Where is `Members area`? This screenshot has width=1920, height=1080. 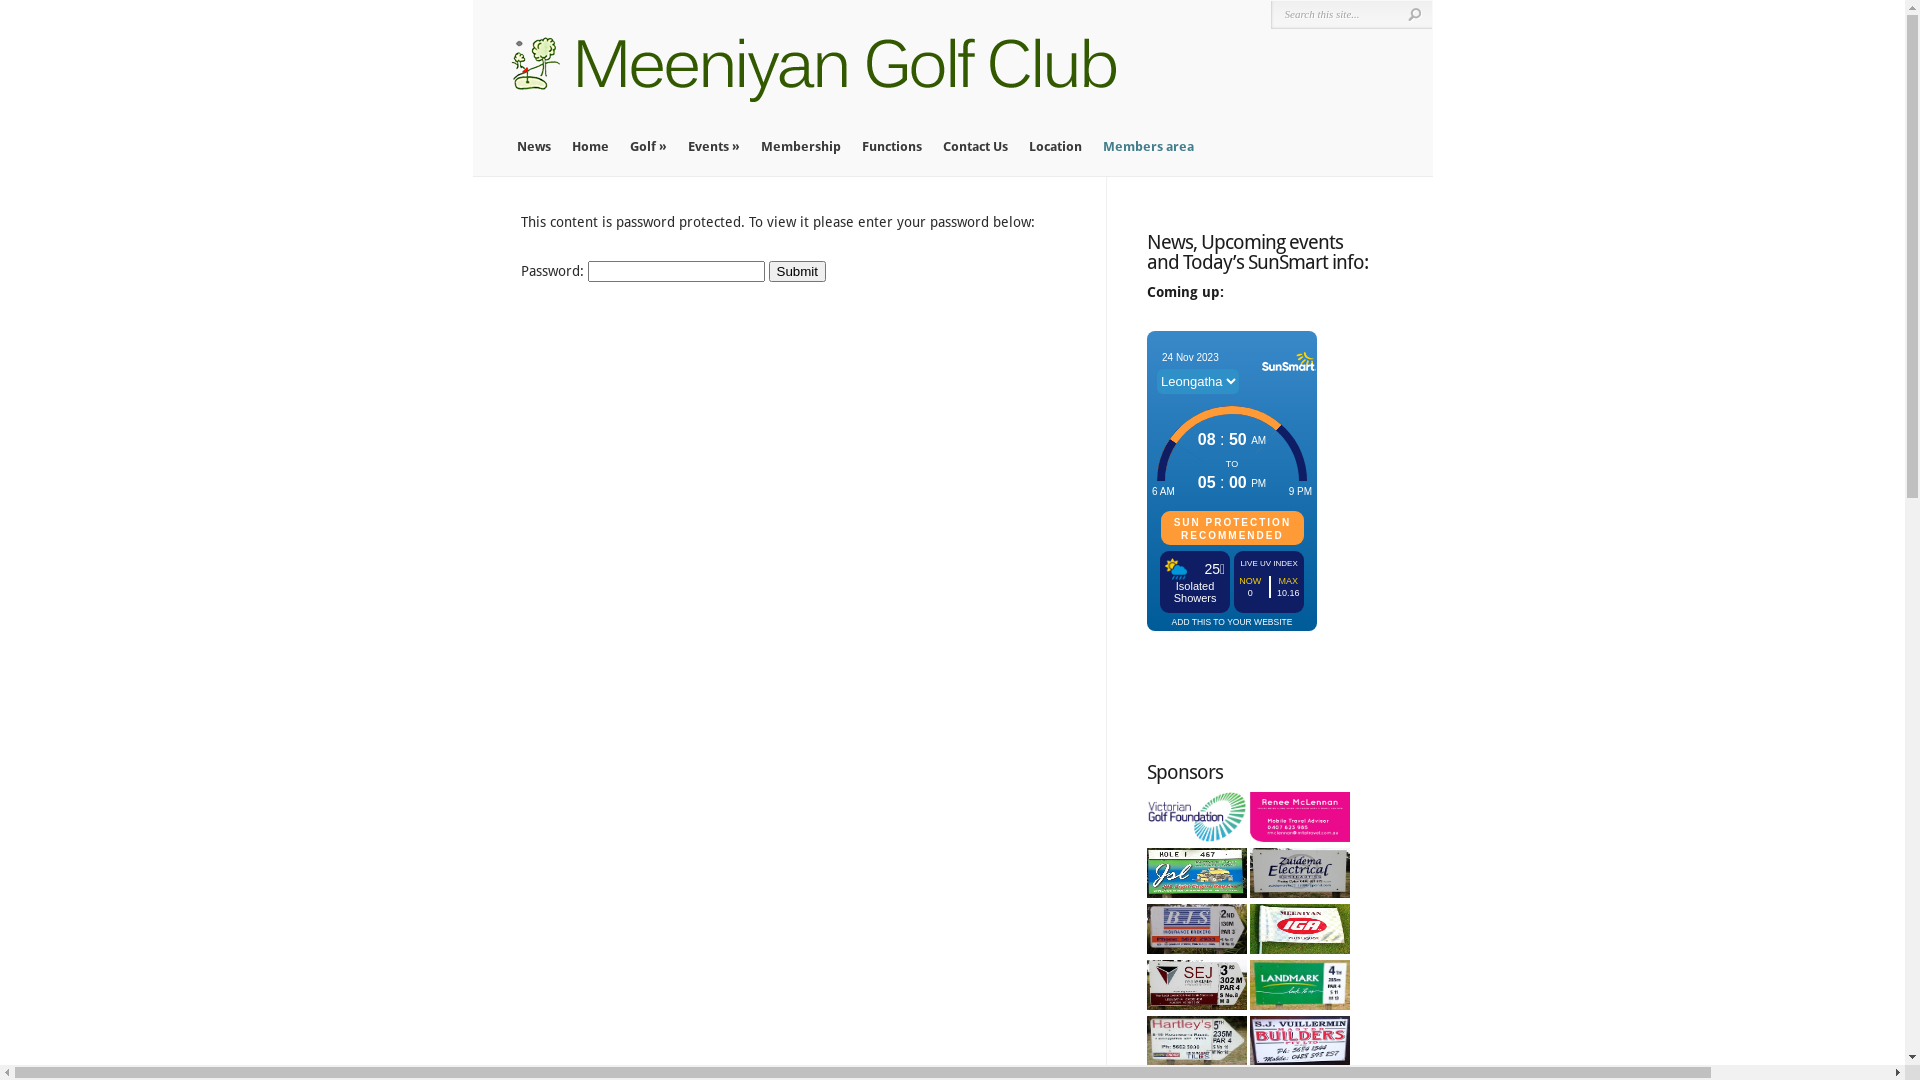 Members area is located at coordinates (1148, 147).